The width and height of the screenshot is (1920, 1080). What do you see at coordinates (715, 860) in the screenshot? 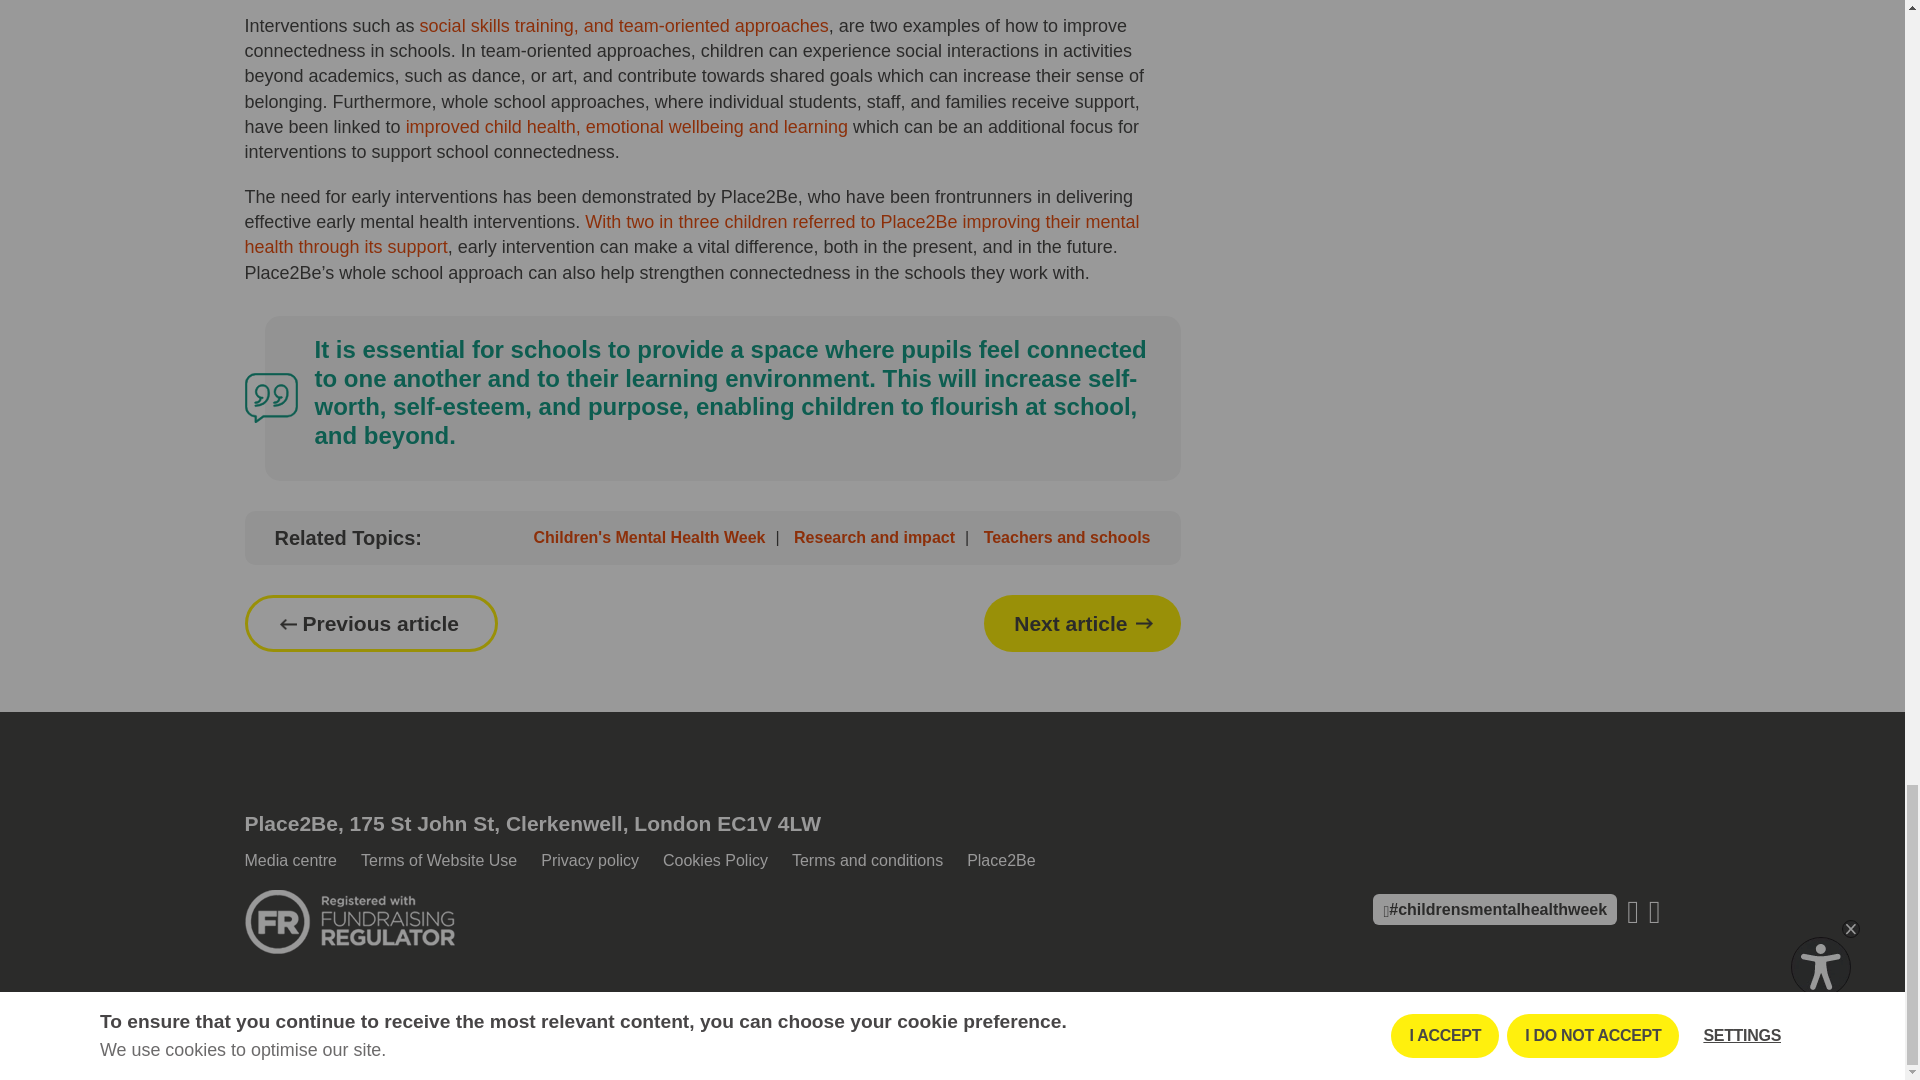
I see `Cookies Policy` at bounding box center [715, 860].